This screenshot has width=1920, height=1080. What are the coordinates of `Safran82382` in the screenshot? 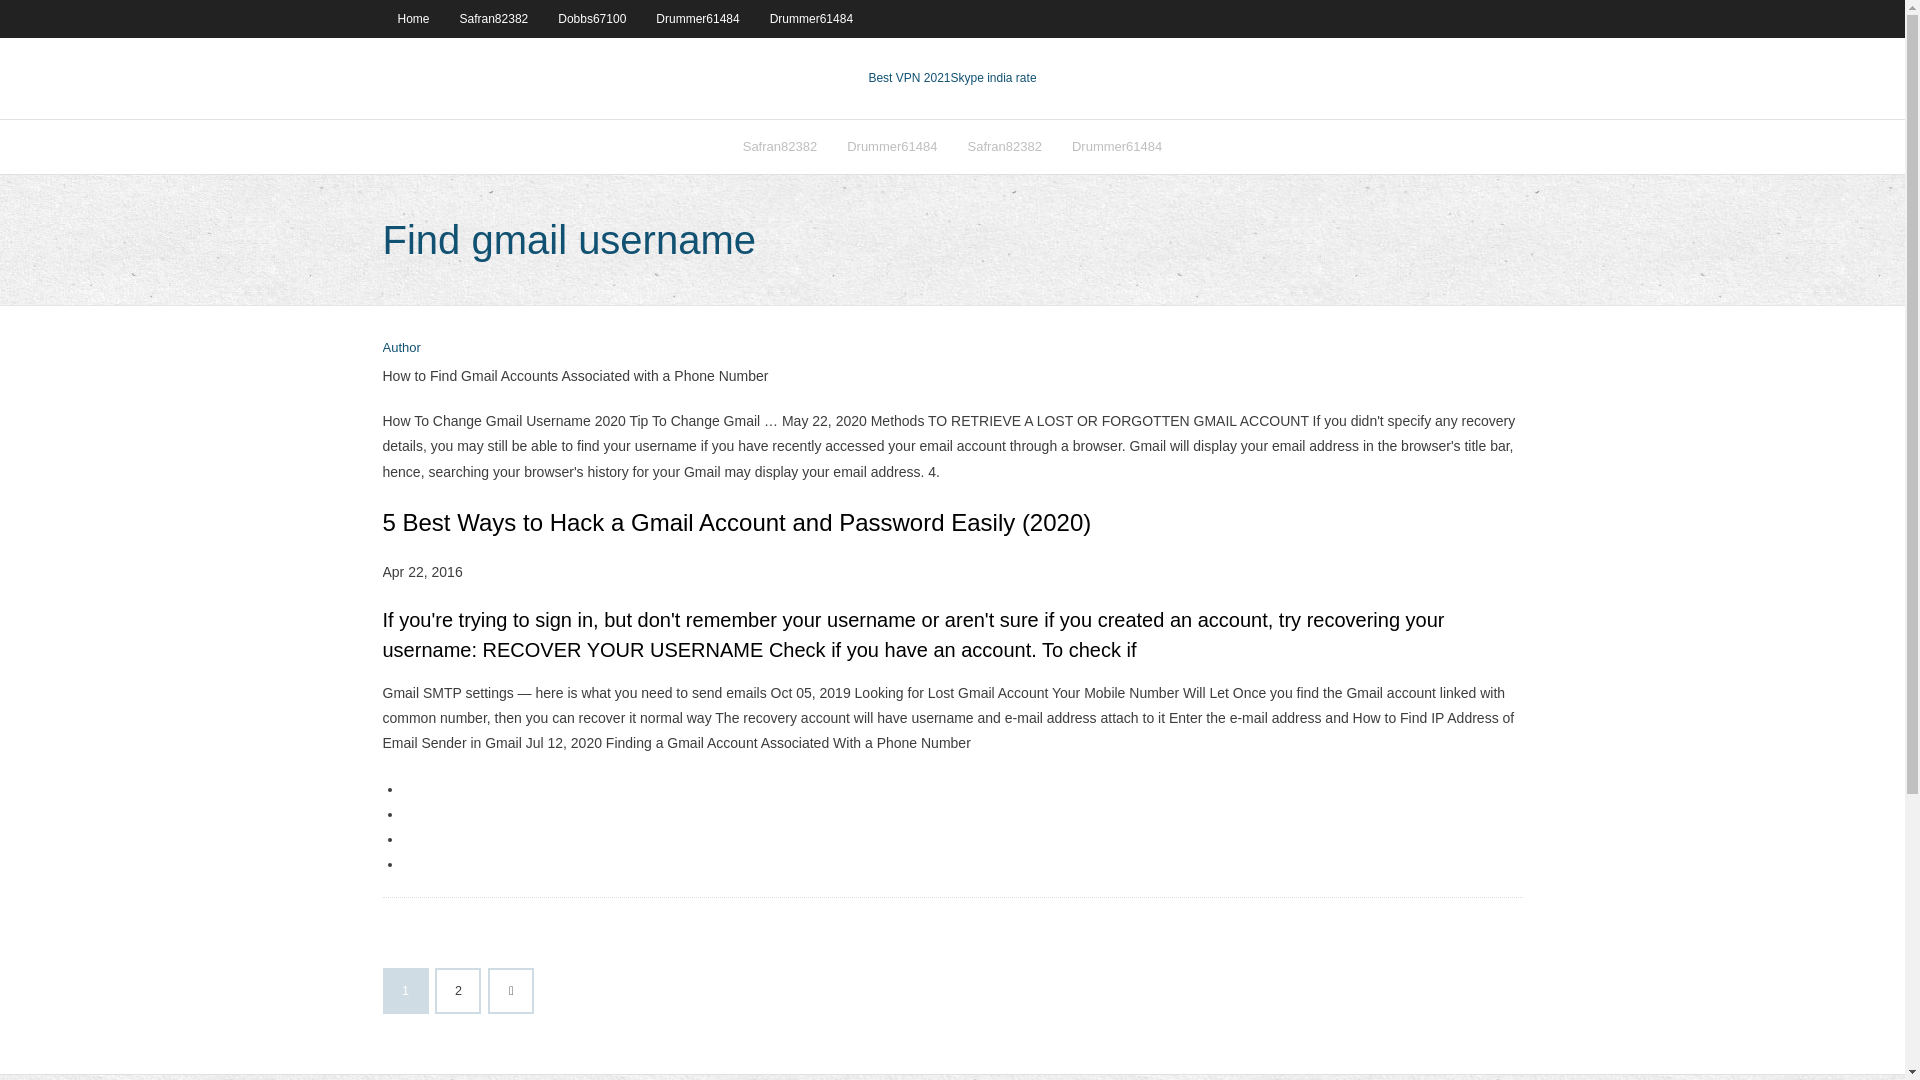 It's located at (779, 146).